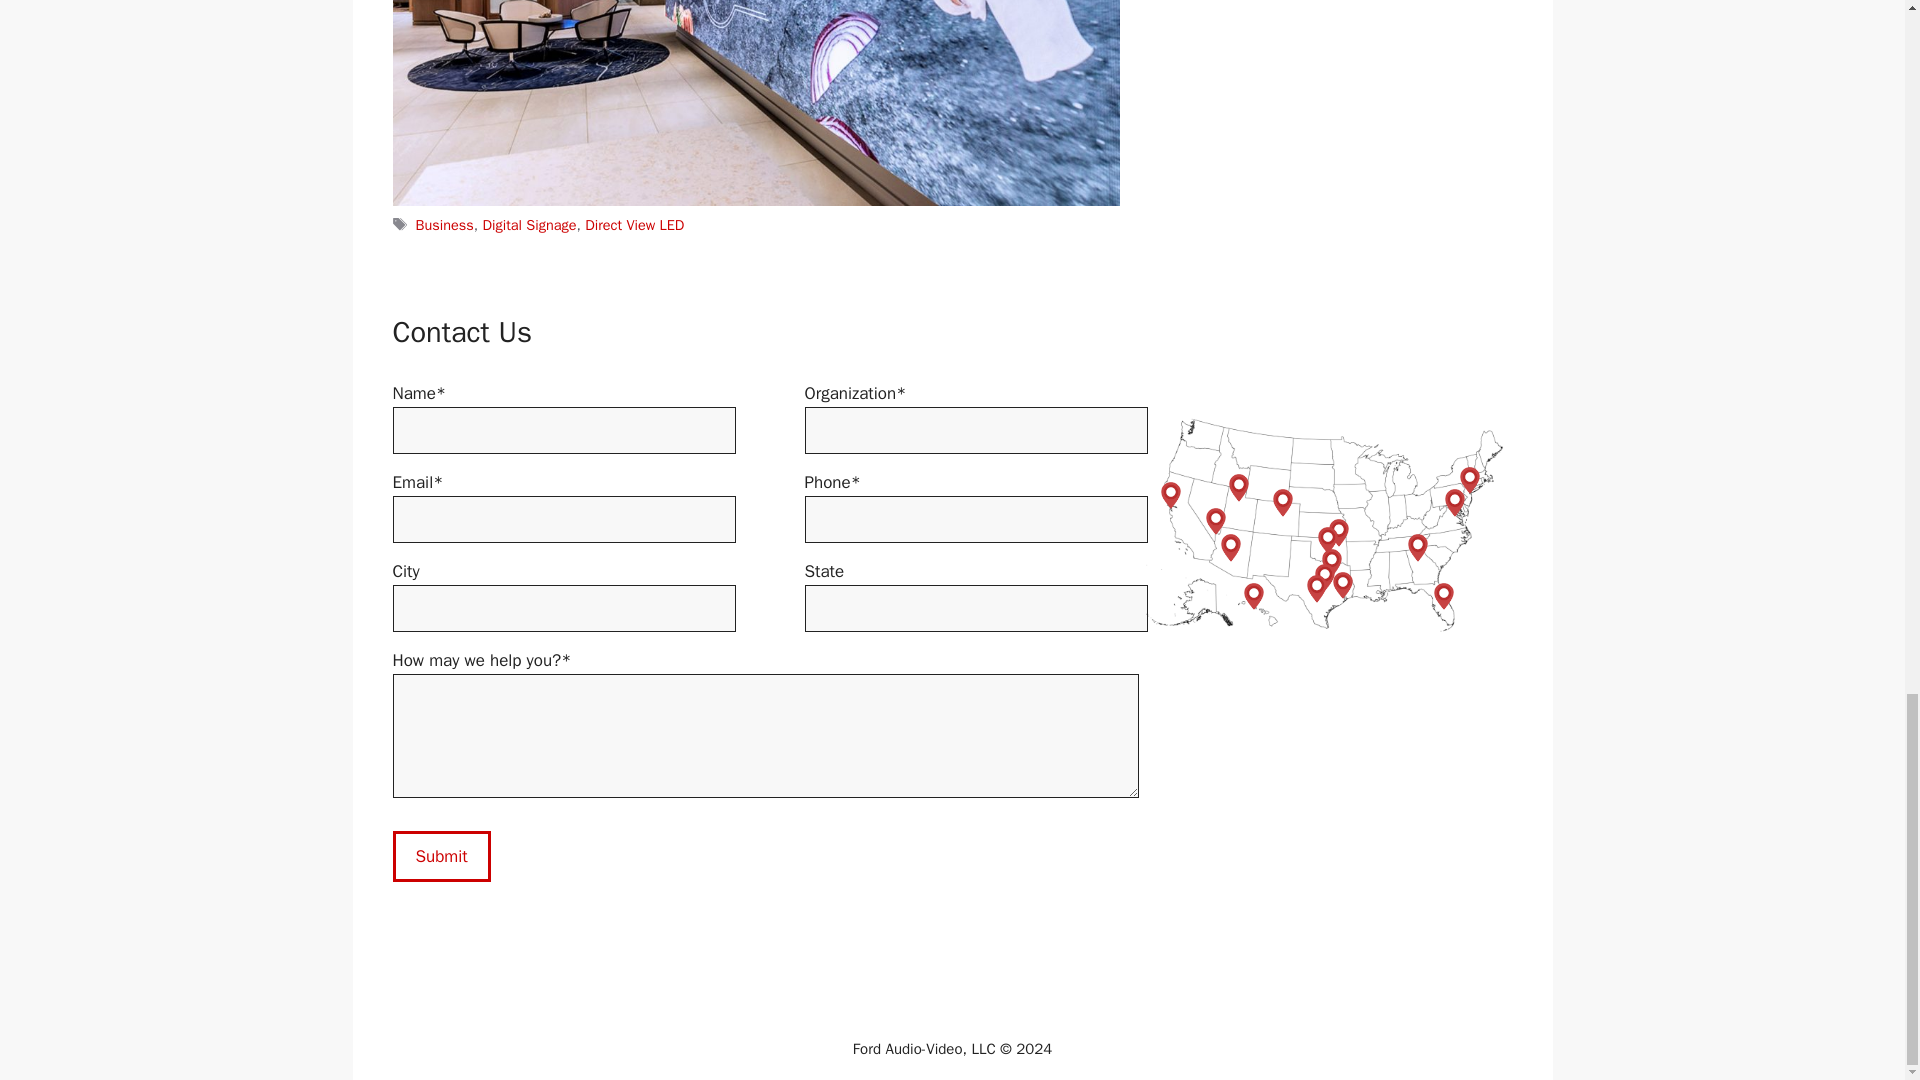  I want to click on Business, so click(445, 225).